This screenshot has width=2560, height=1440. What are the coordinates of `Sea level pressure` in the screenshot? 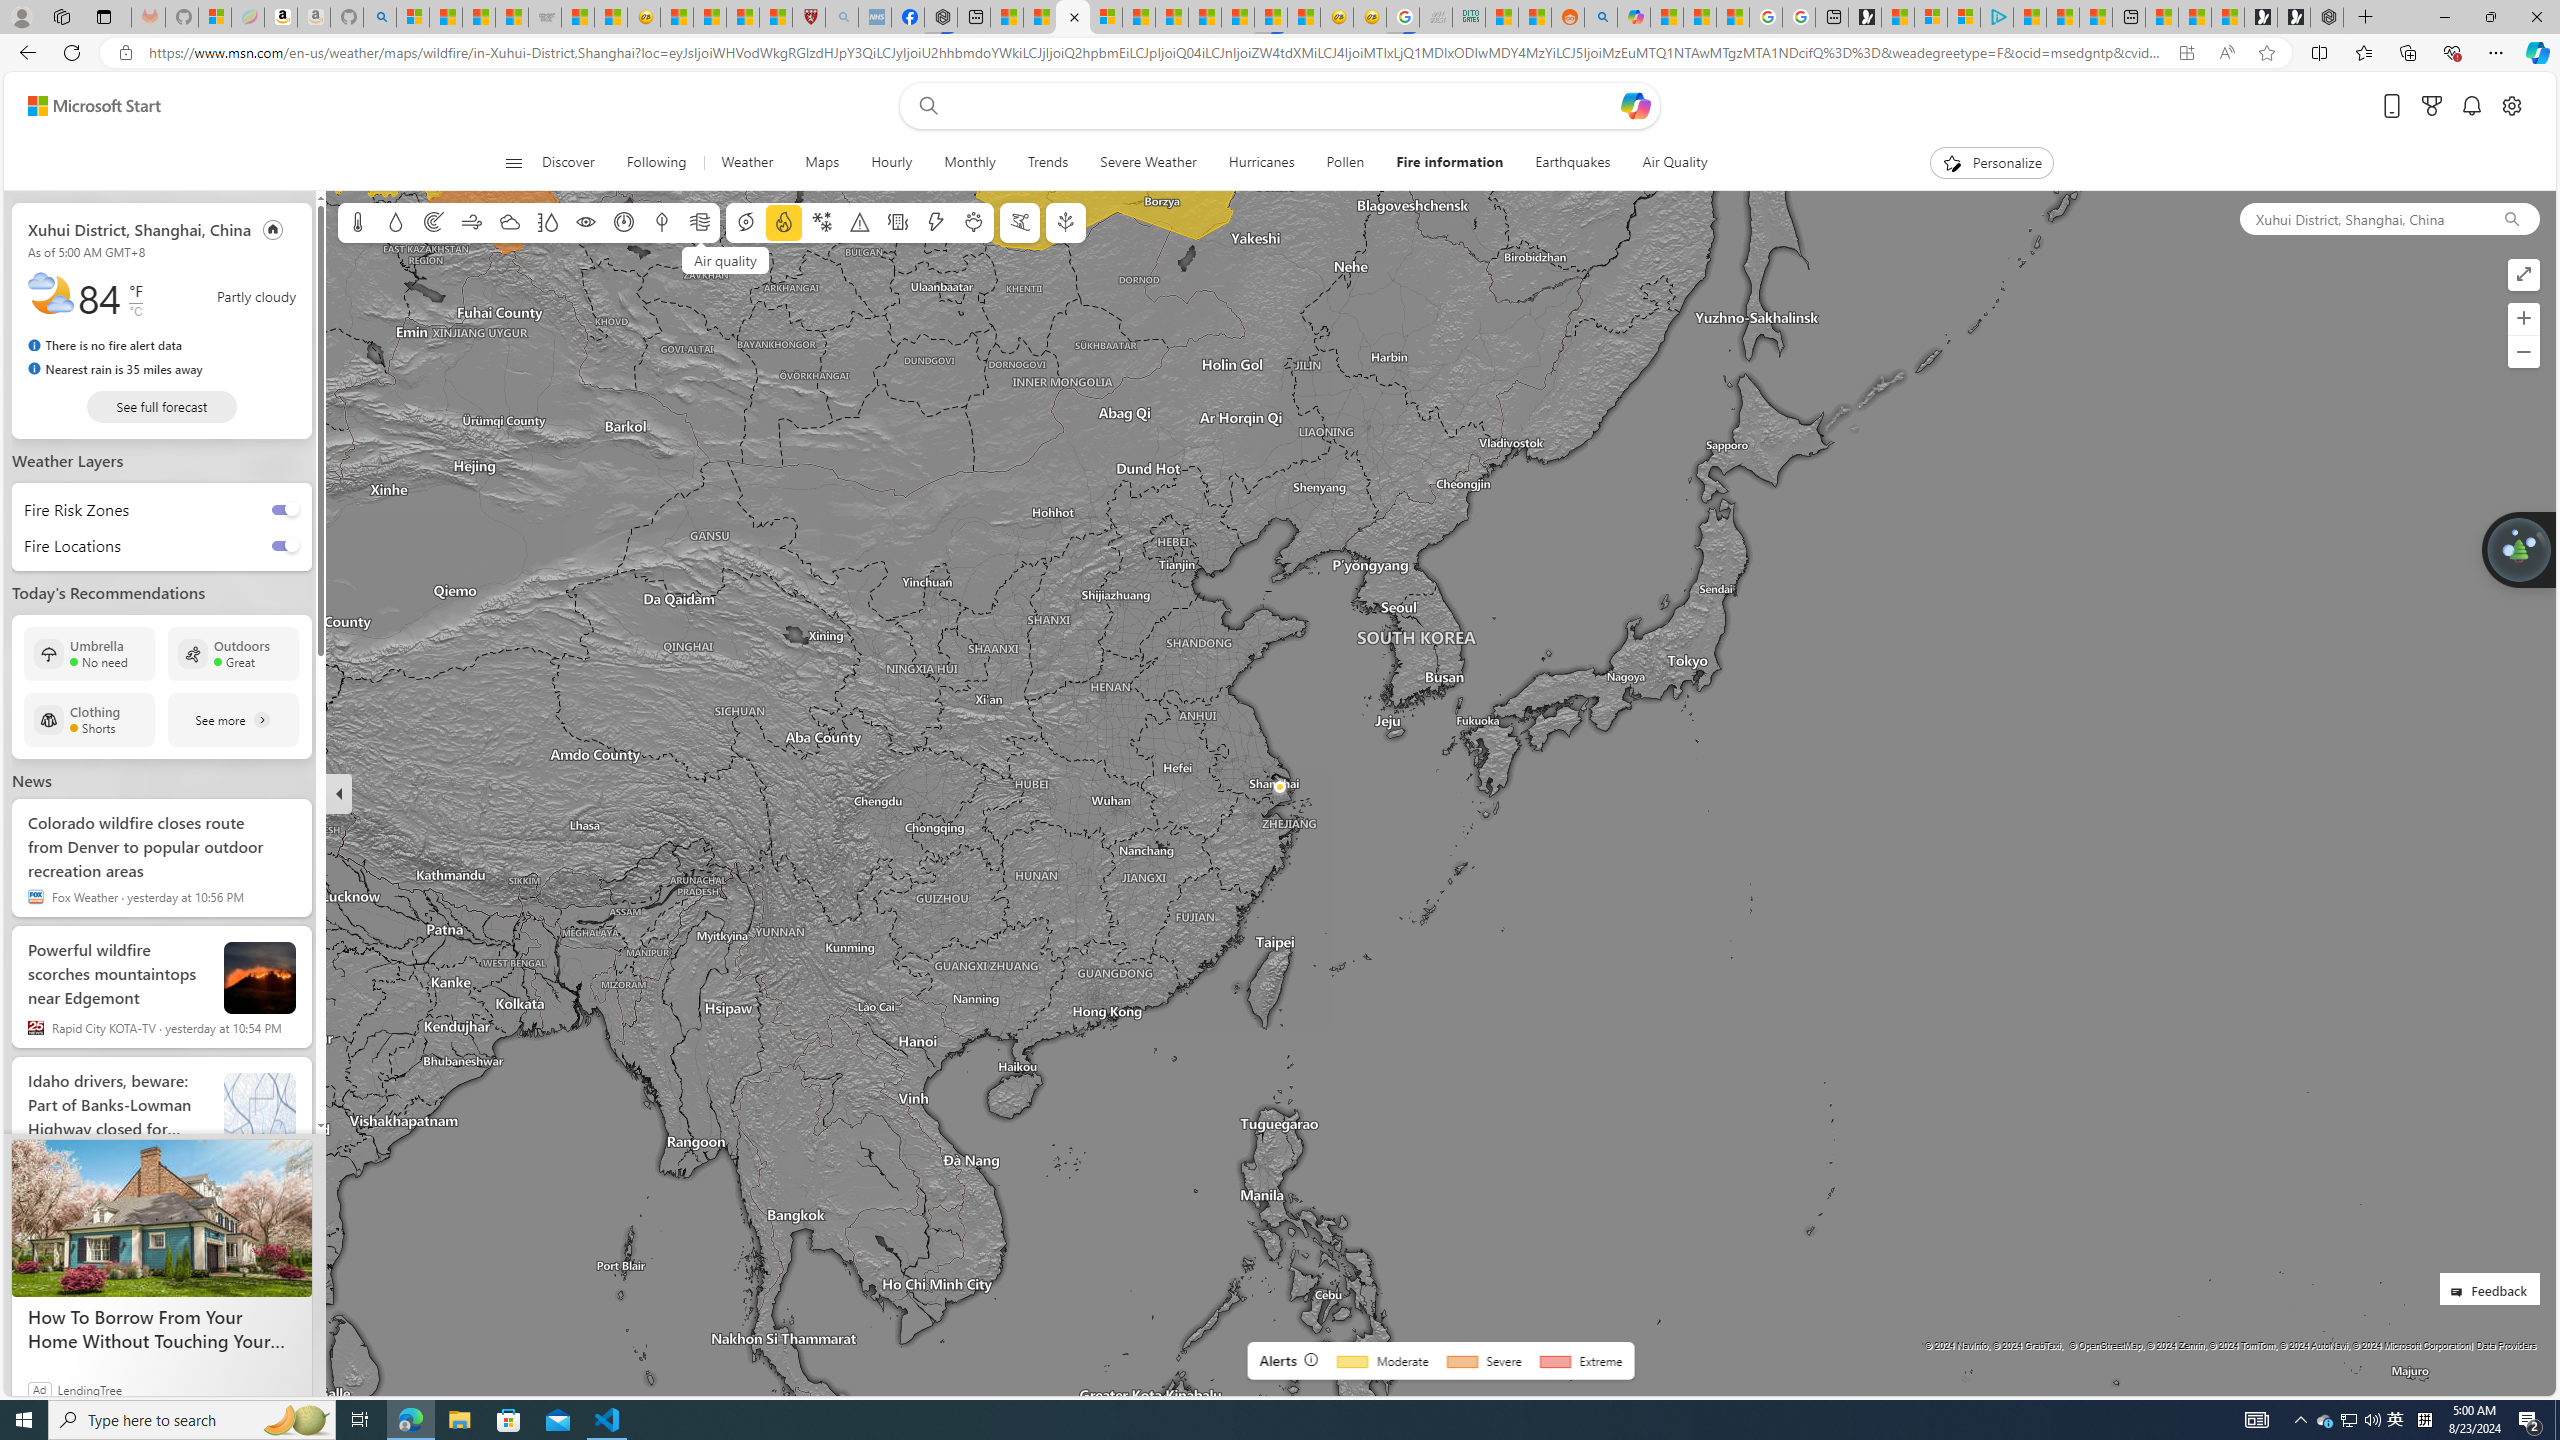 It's located at (624, 222).